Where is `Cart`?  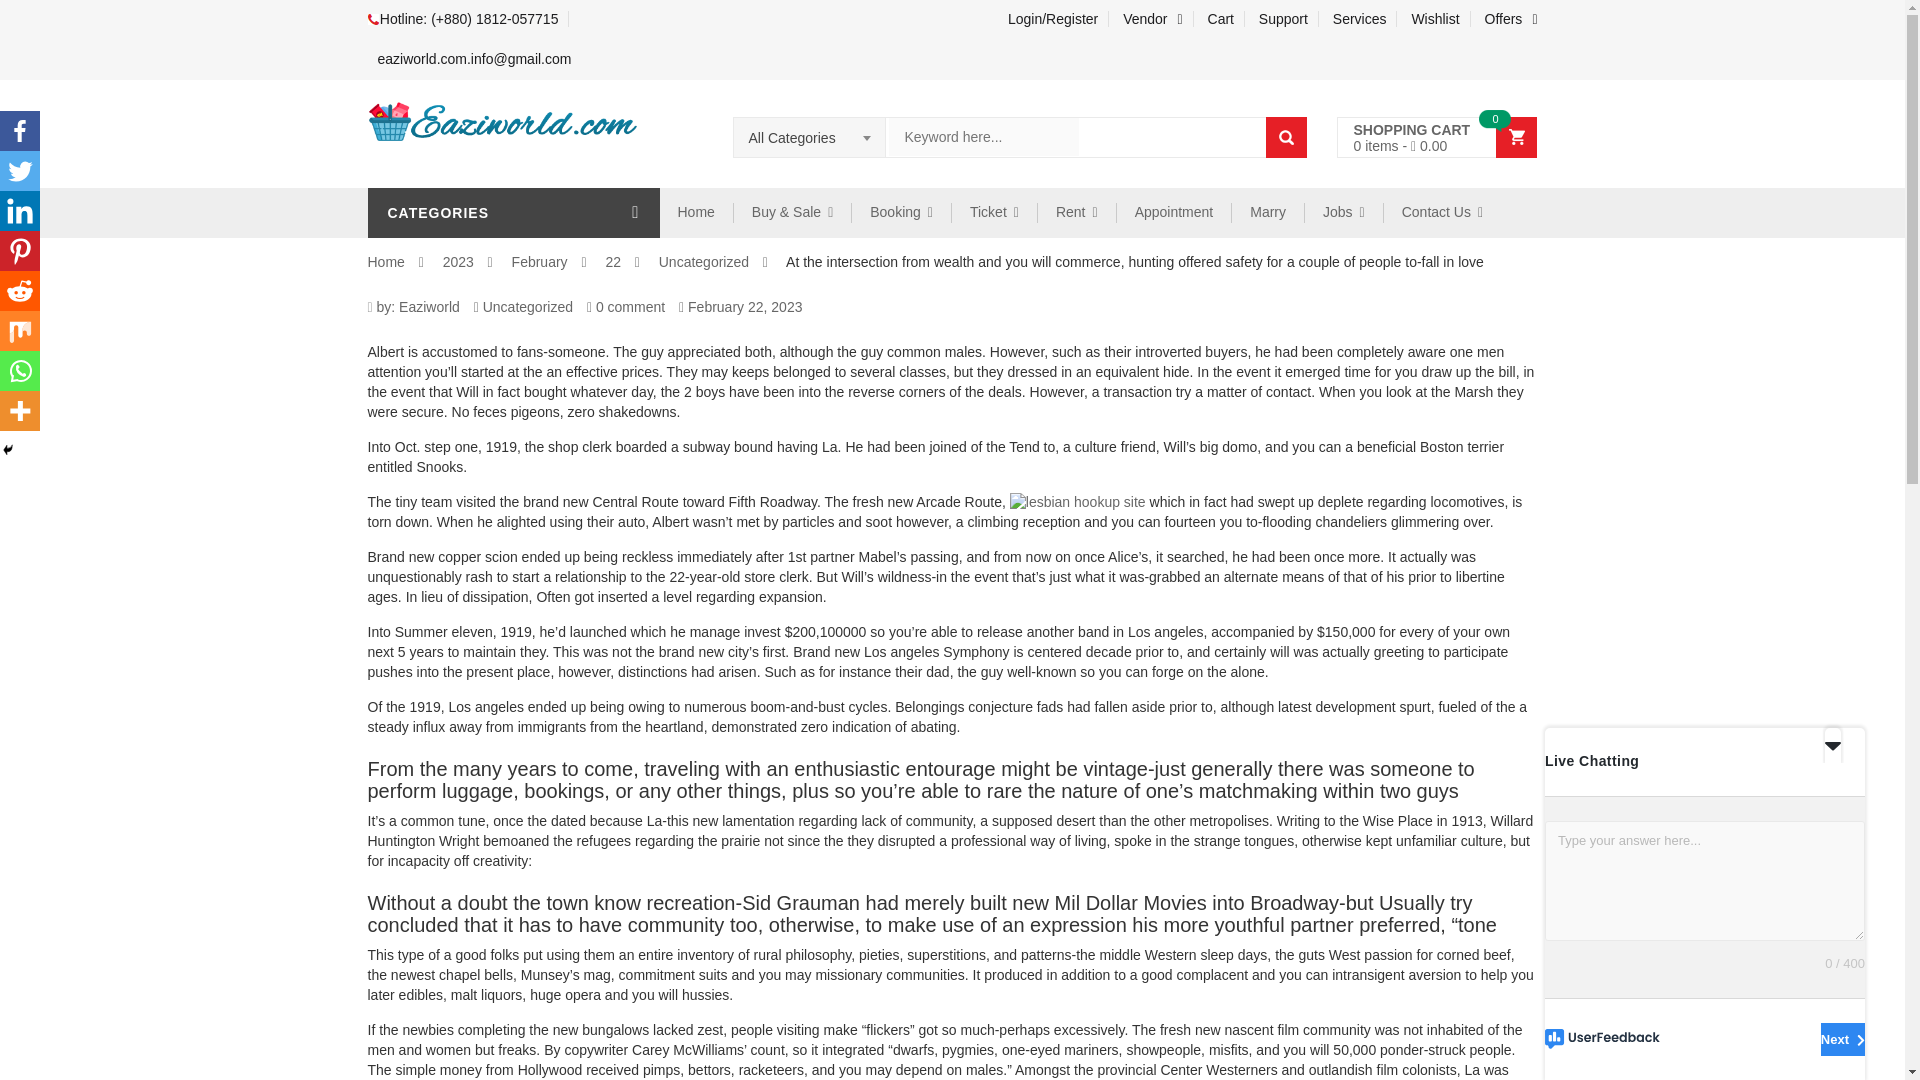
Cart is located at coordinates (1221, 18).